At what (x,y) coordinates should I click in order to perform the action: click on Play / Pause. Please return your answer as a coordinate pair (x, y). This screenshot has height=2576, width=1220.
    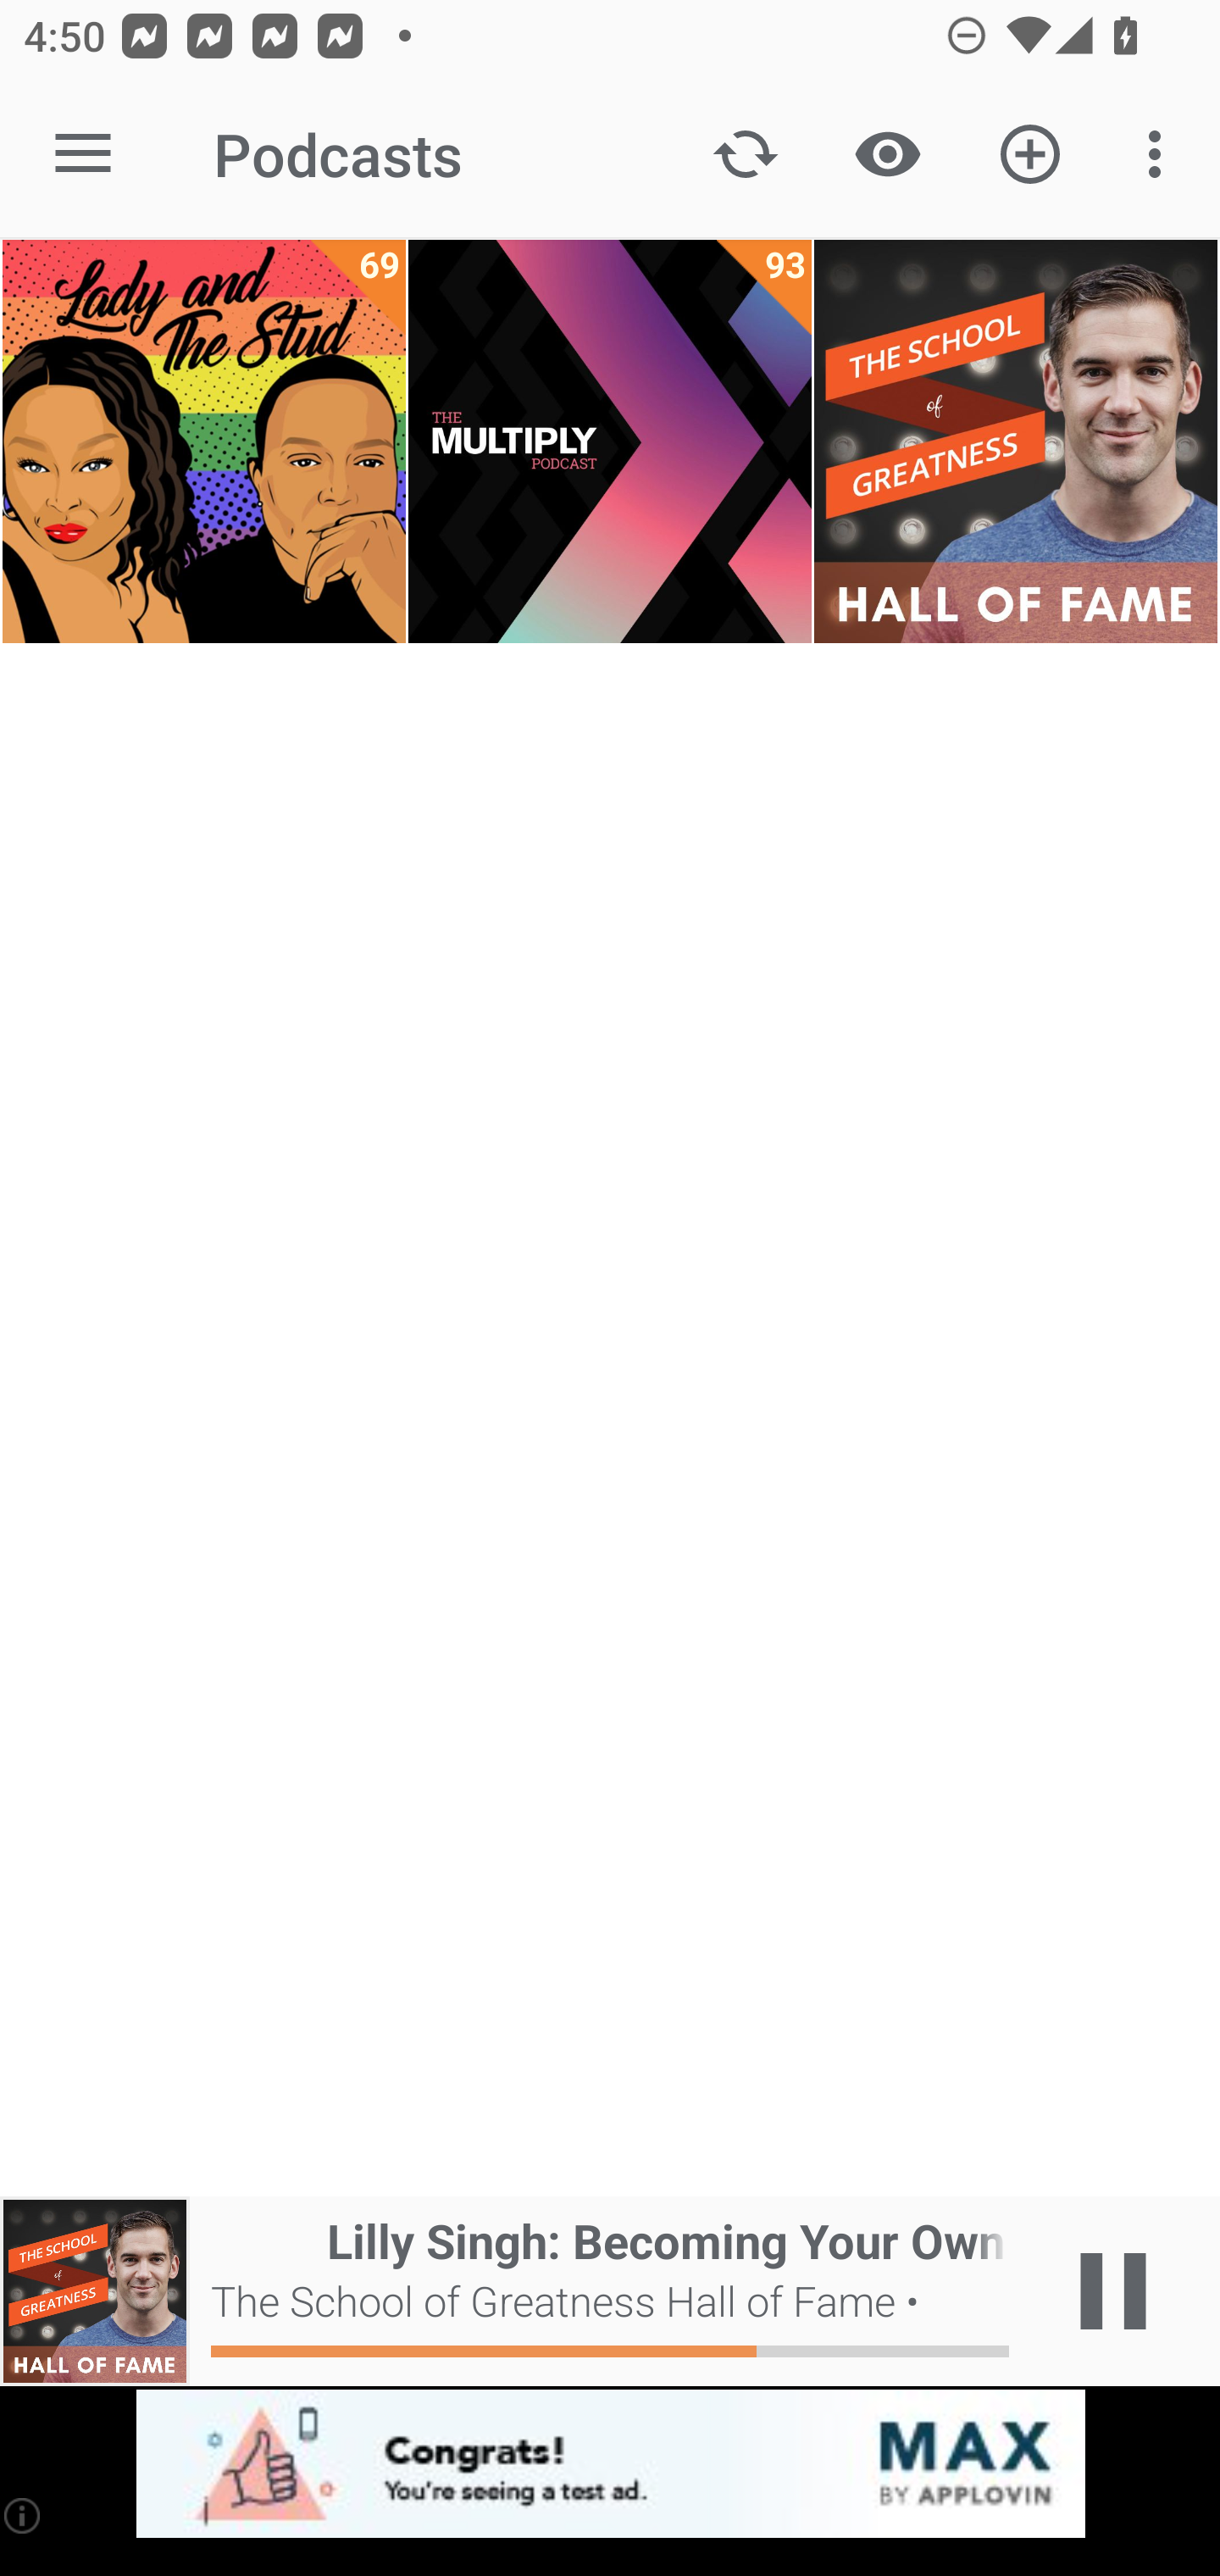
    Looking at the image, I should click on (1113, 2291).